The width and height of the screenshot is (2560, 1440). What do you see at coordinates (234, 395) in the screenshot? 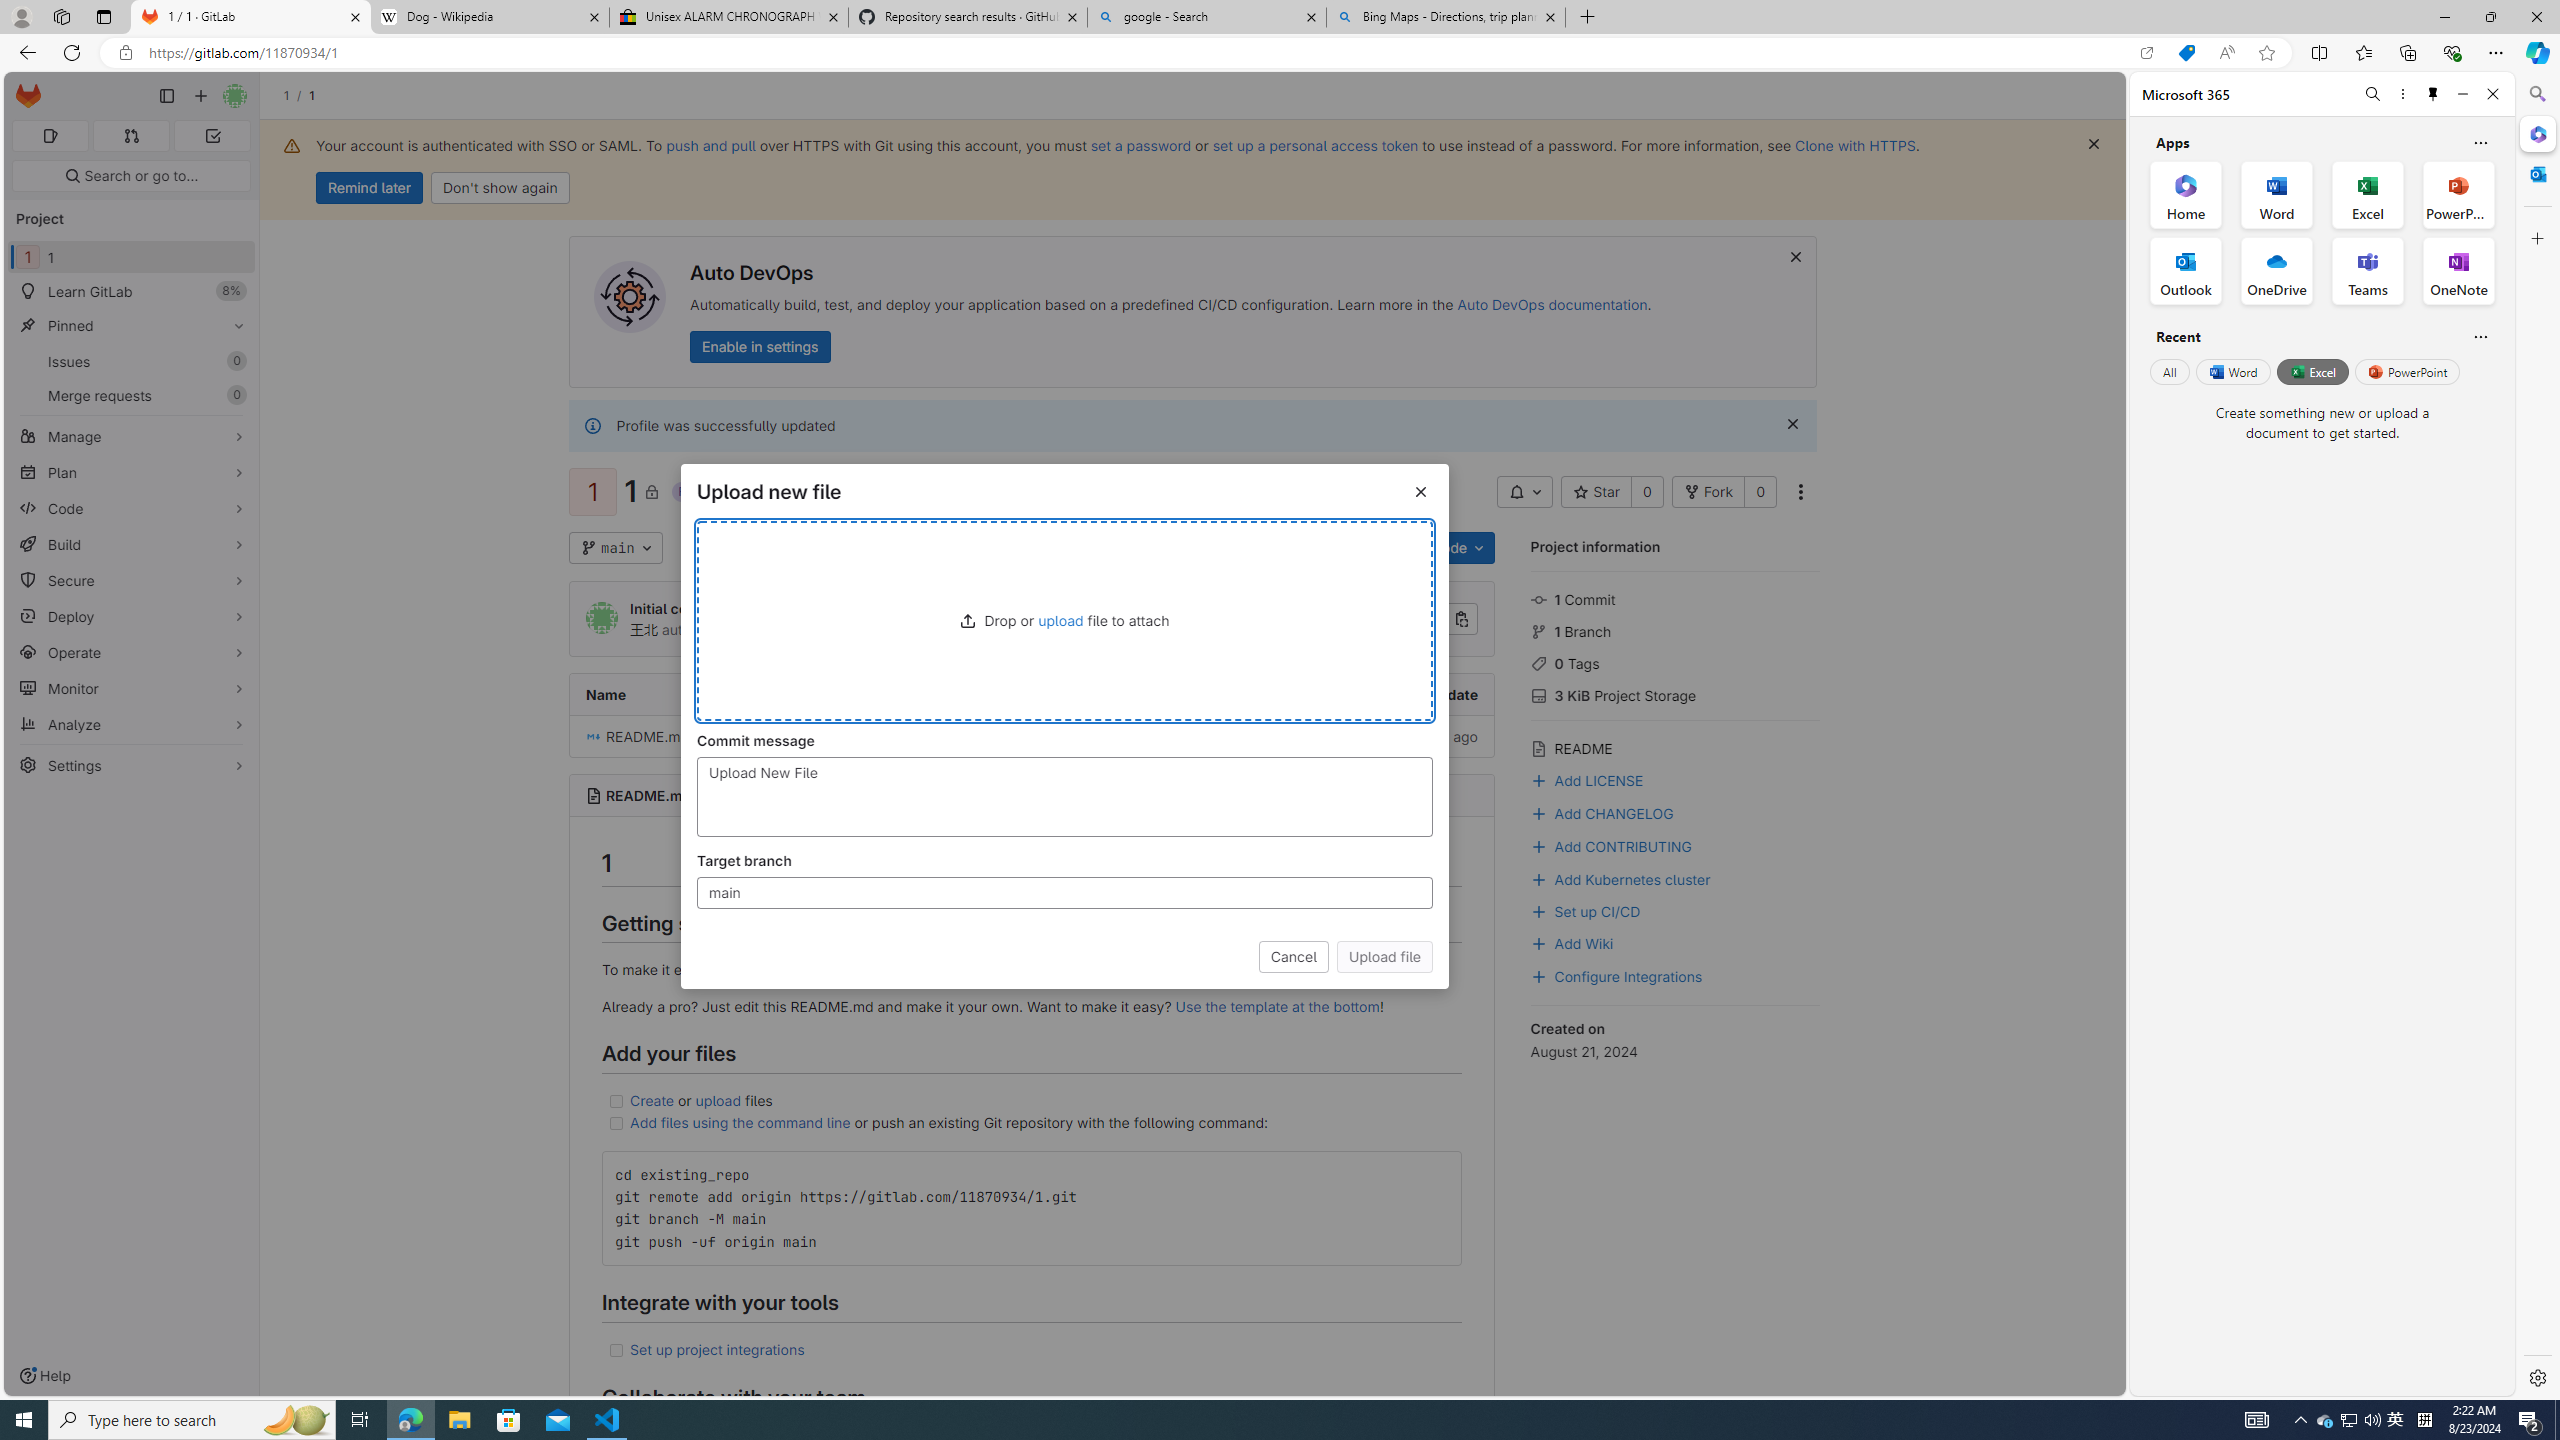
I see `Unpin Merge requests` at bounding box center [234, 395].